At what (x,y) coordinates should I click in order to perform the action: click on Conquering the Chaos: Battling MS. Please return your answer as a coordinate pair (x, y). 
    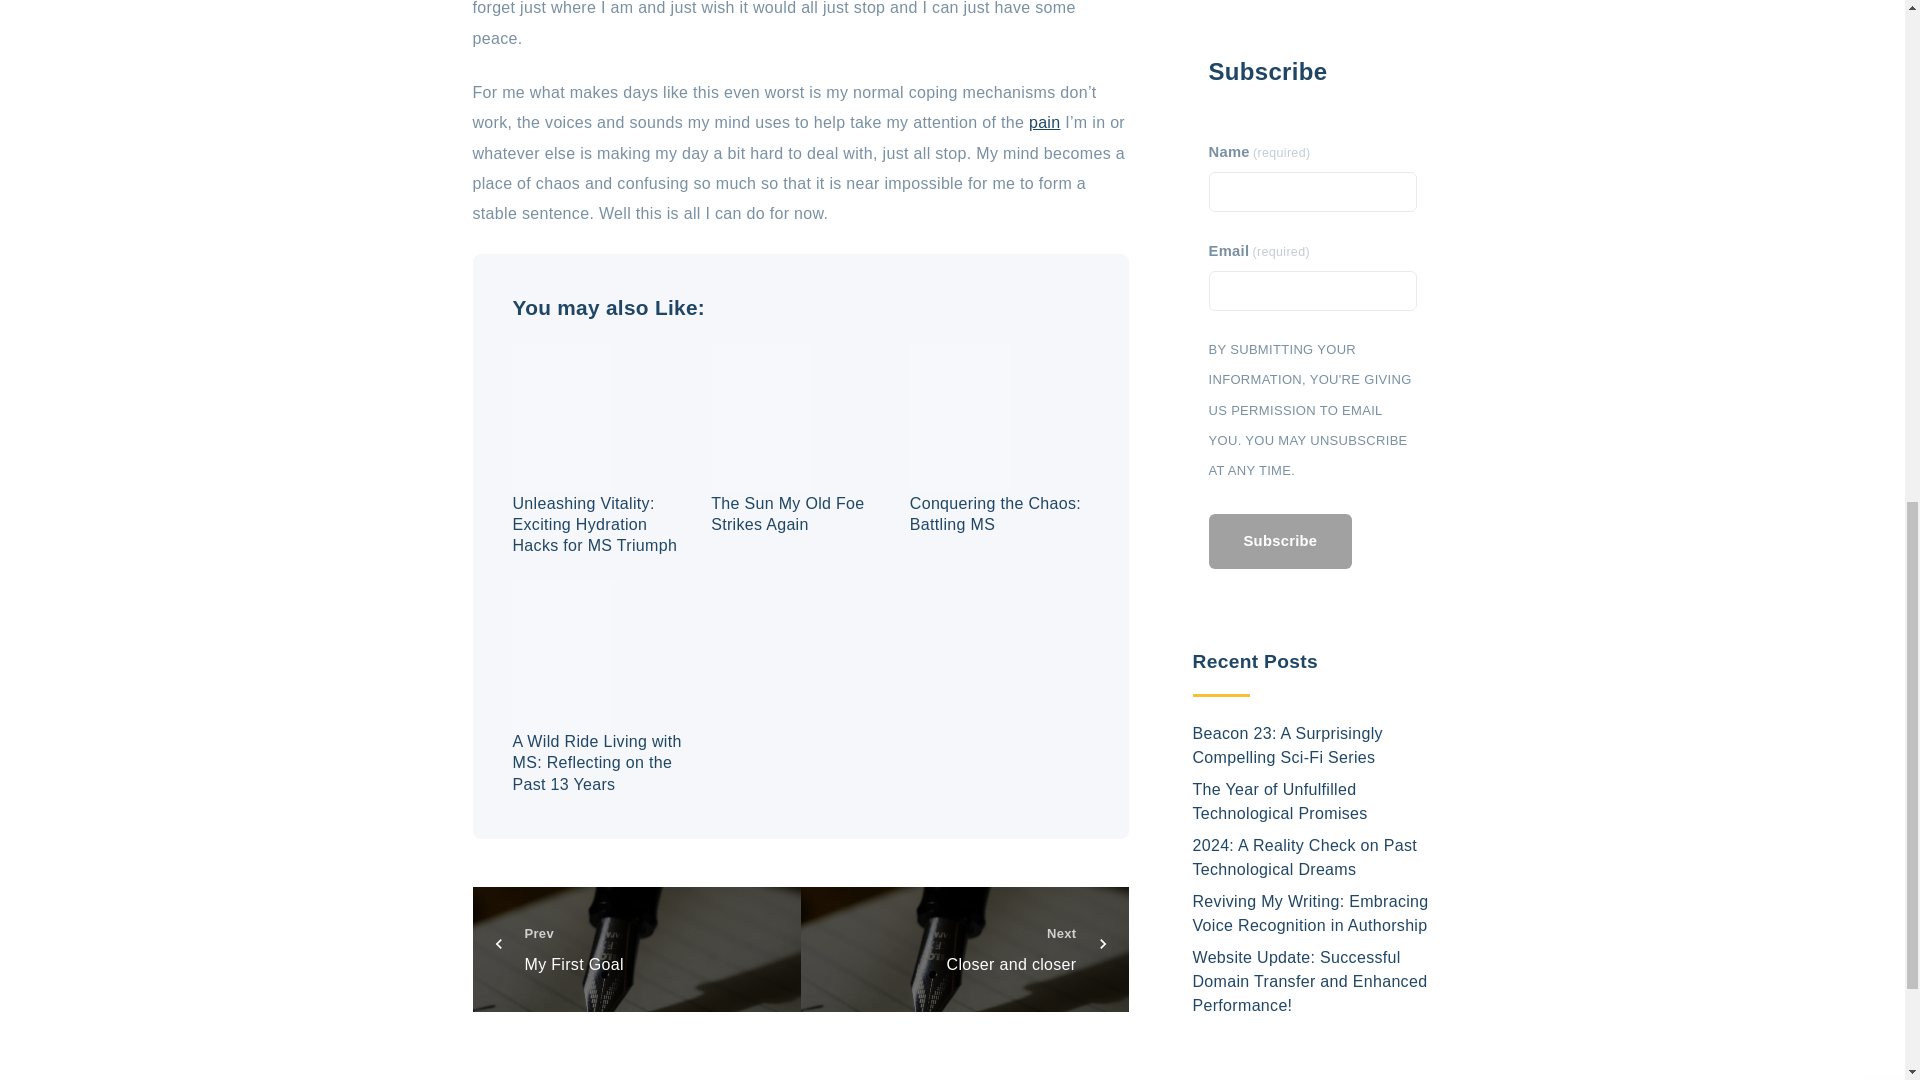
    Looking at the image, I should click on (1287, 268).